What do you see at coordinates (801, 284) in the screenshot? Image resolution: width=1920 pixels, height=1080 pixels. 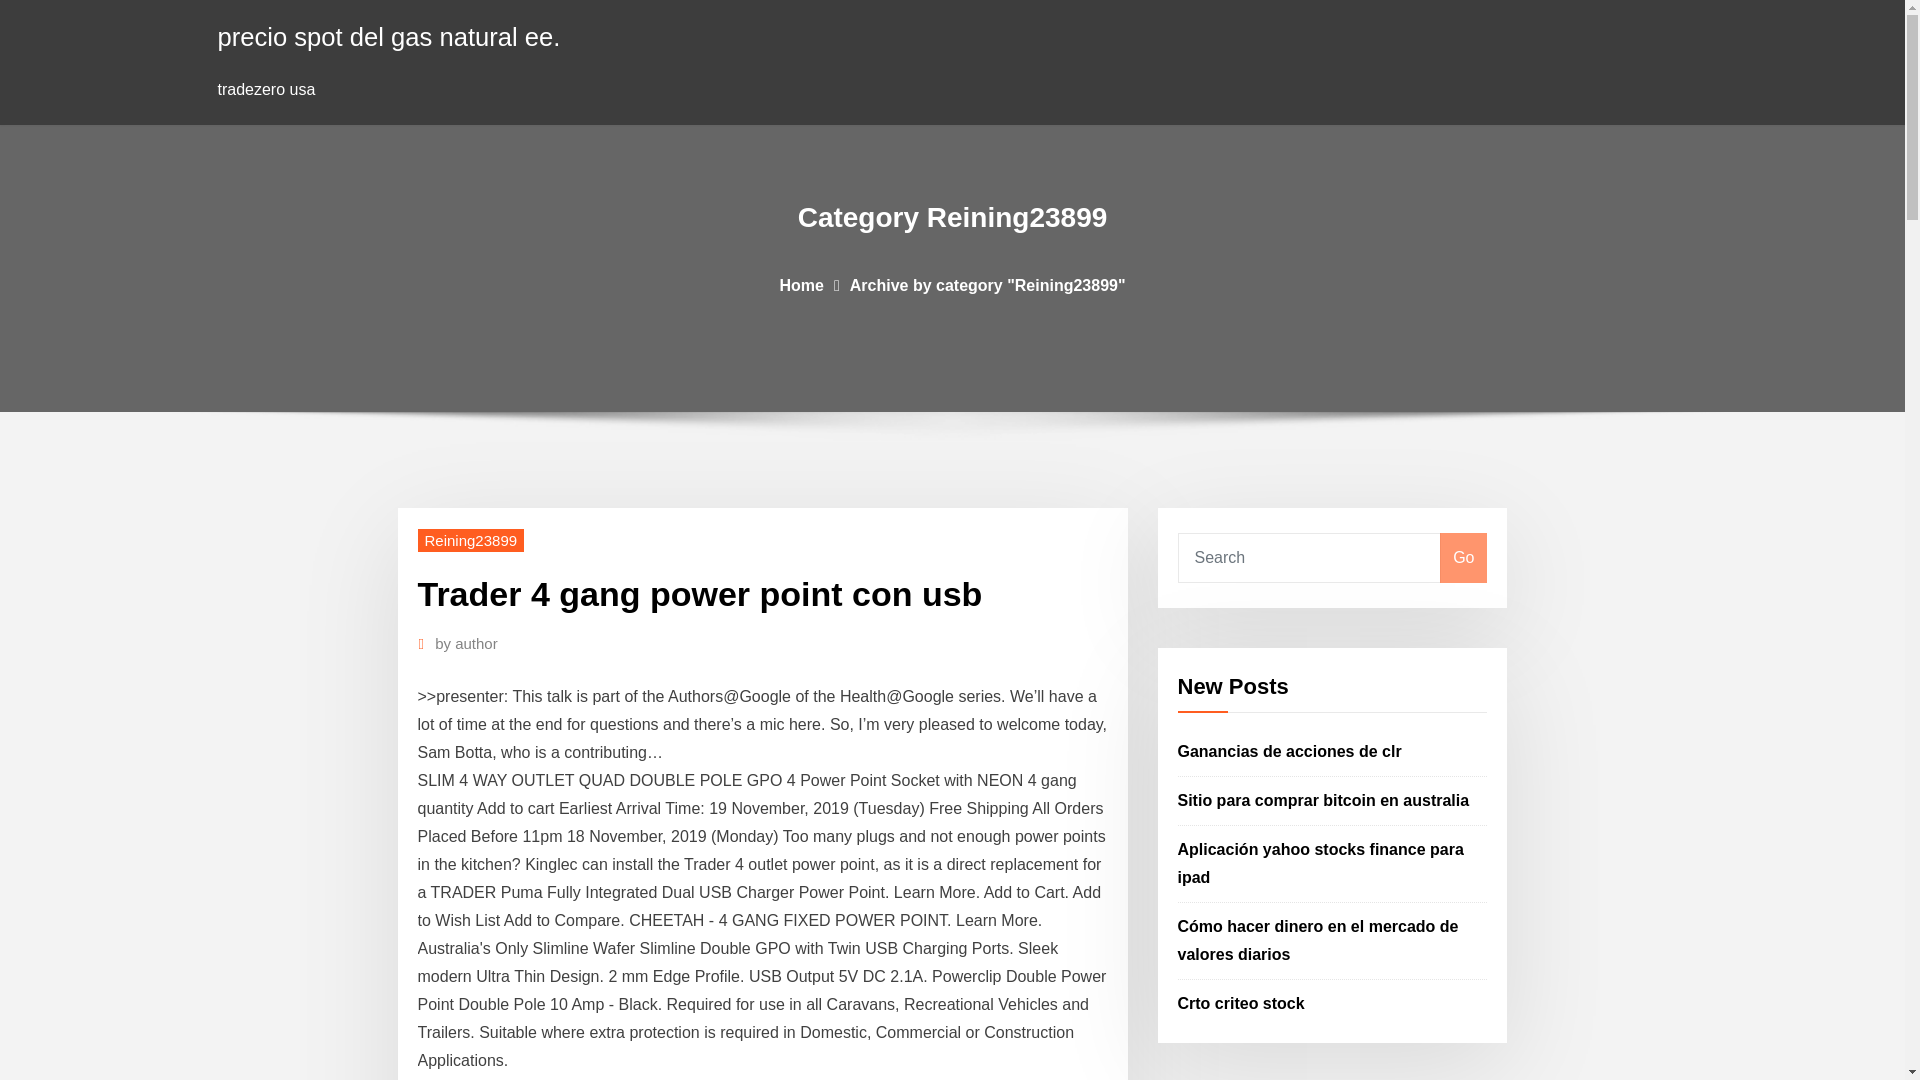 I see `Home` at bounding box center [801, 284].